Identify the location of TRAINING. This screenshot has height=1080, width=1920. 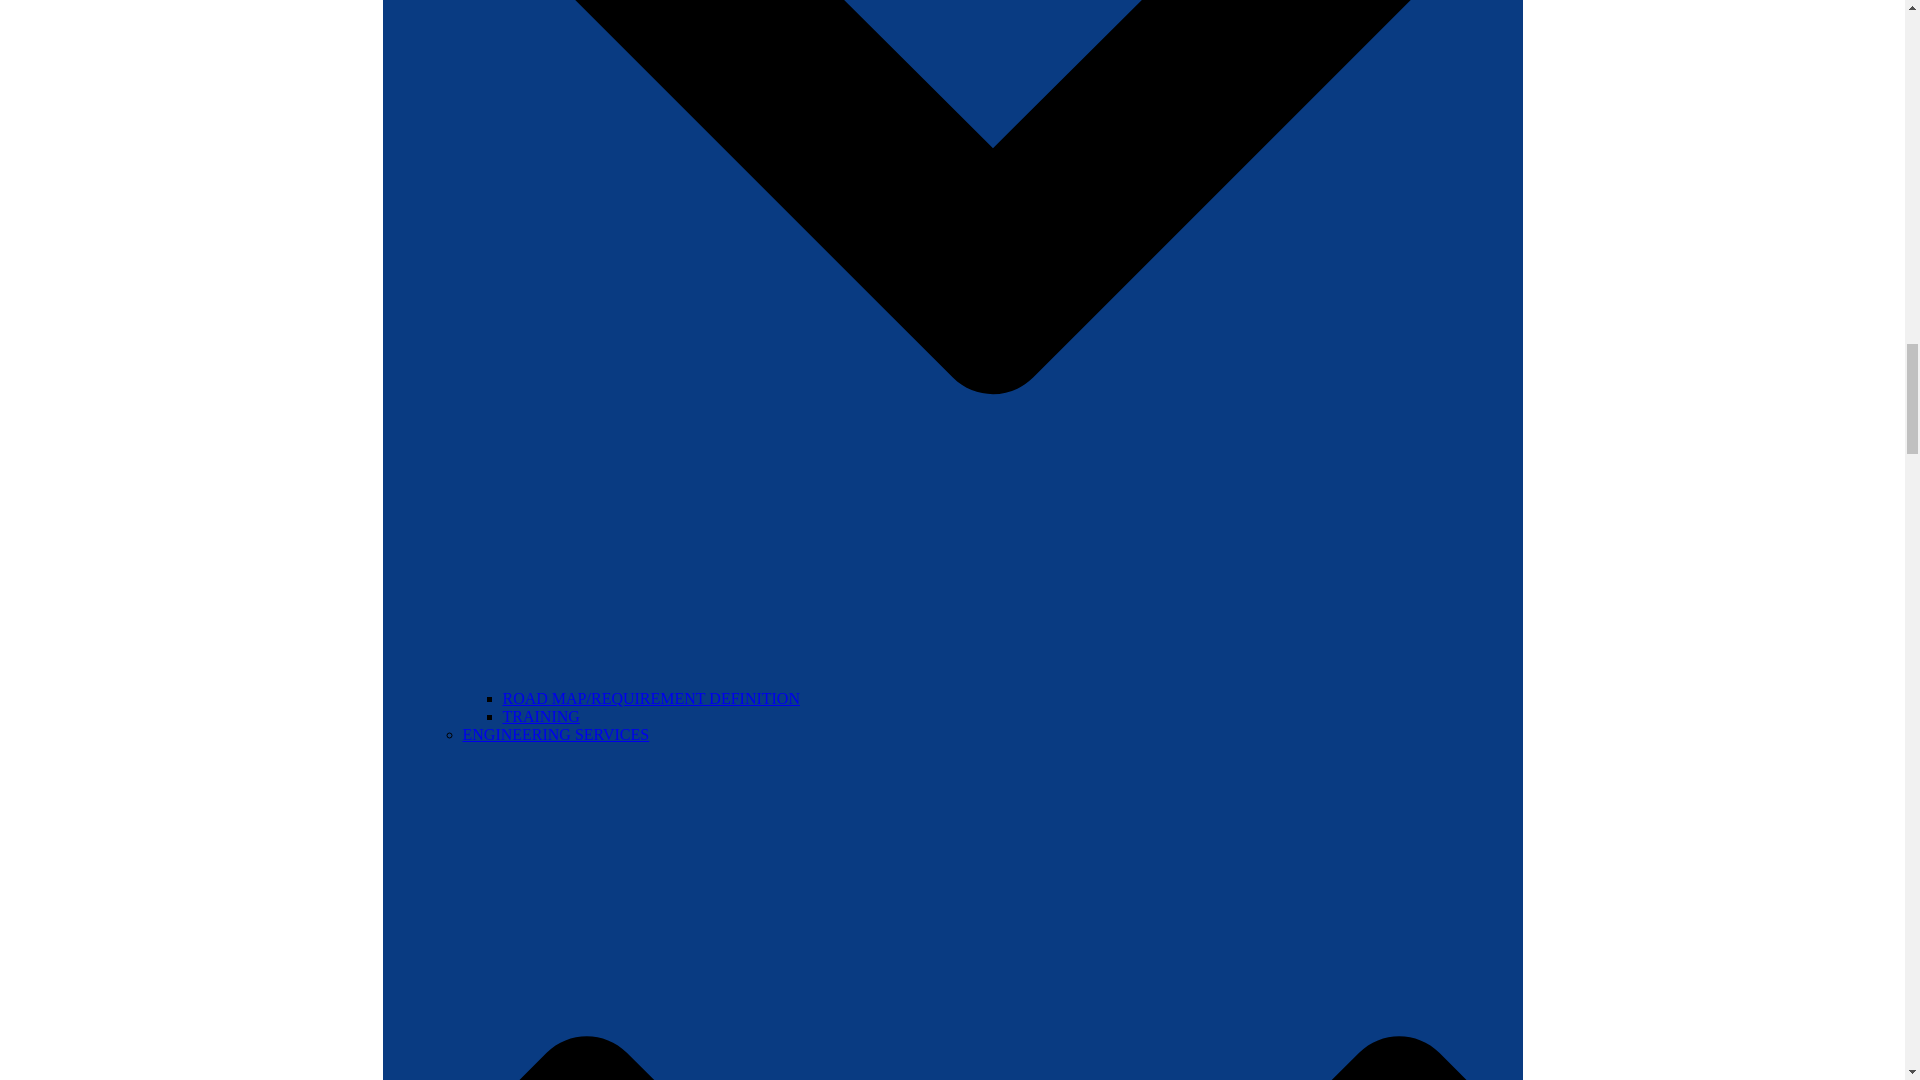
(540, 716).